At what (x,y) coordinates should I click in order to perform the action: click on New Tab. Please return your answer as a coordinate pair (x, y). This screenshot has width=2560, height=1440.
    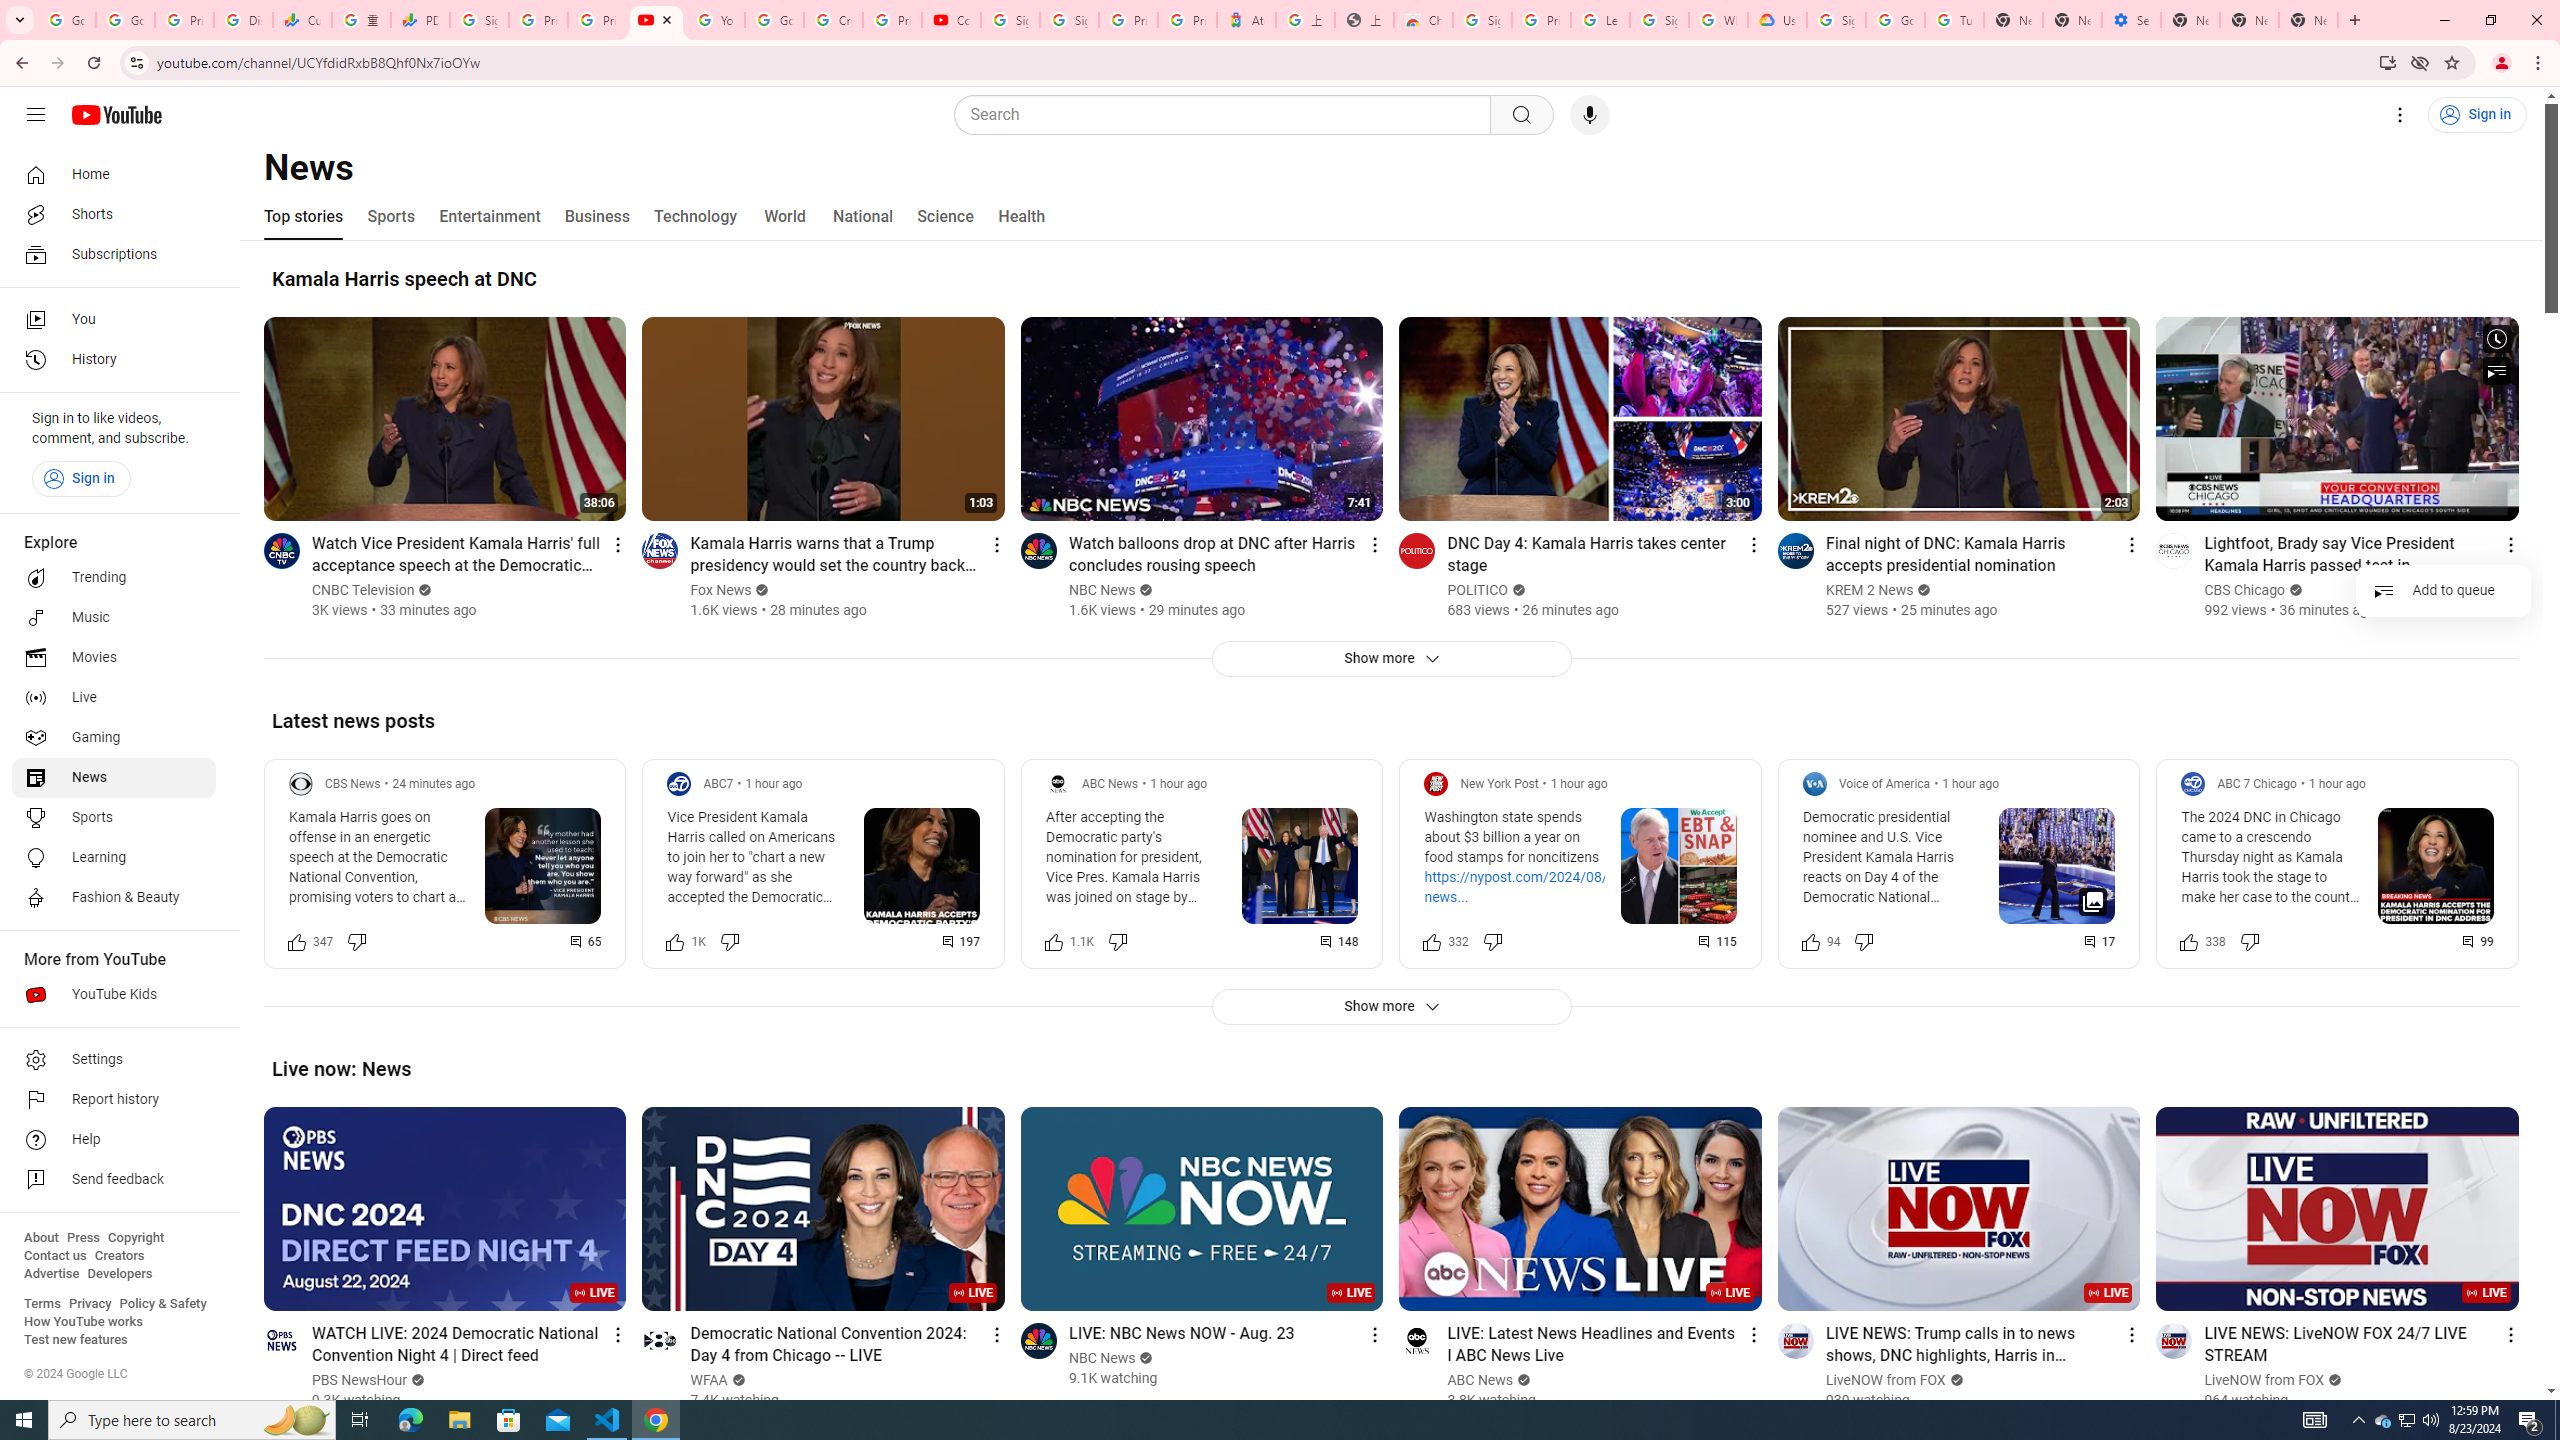
    Looking at the image, I should click on (2308, 20).